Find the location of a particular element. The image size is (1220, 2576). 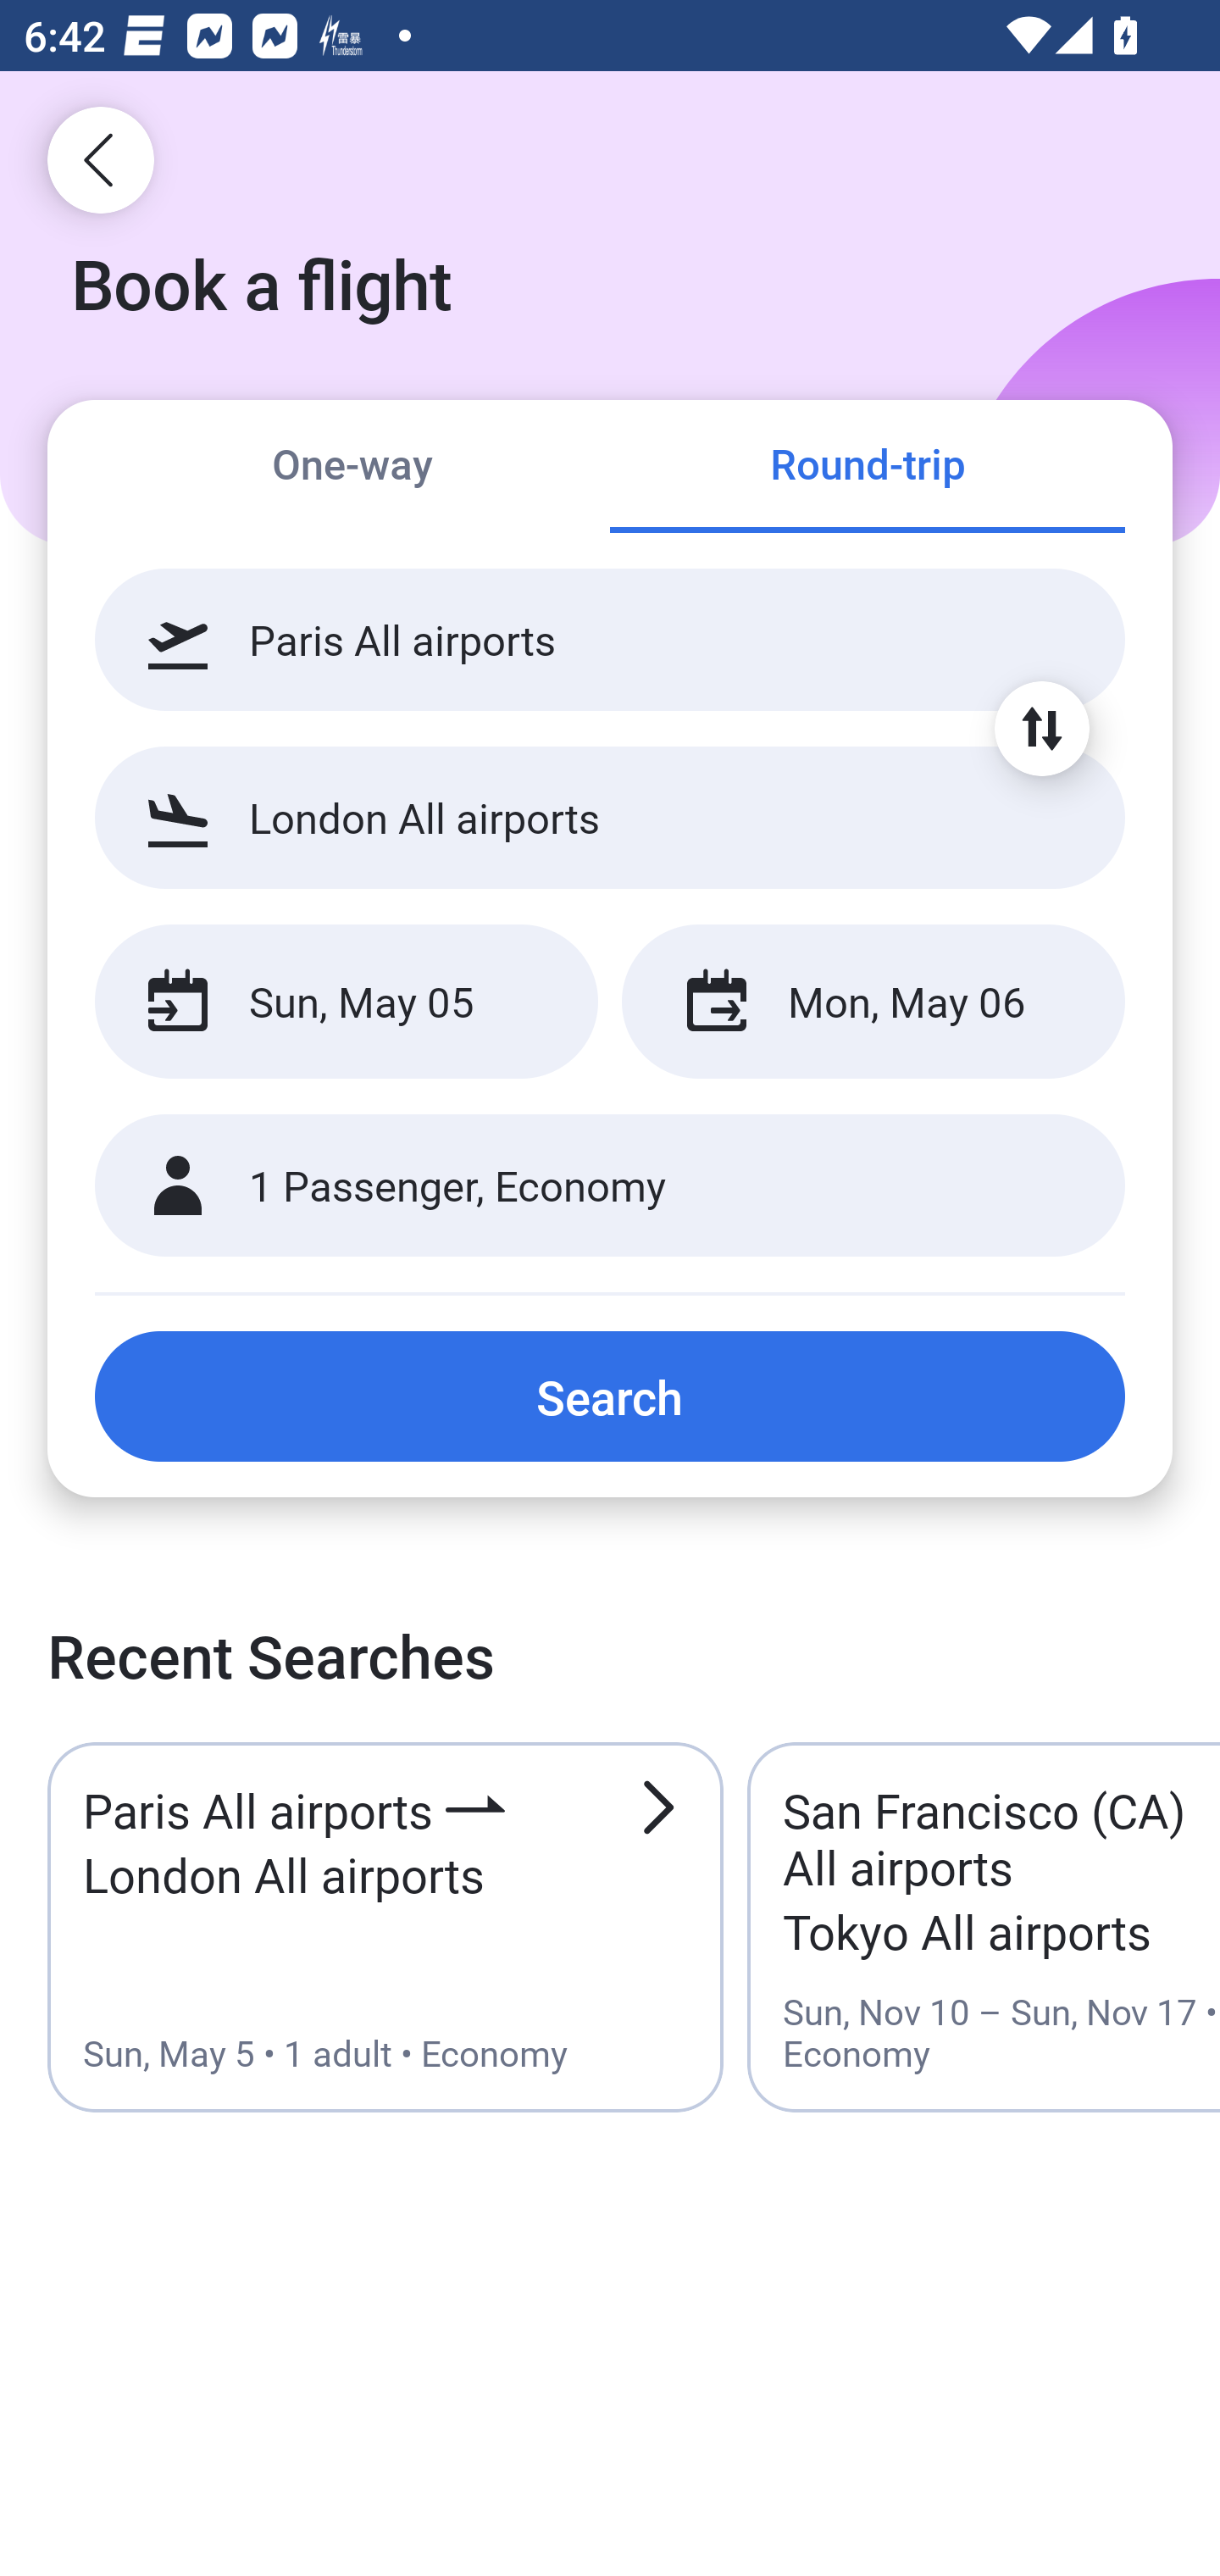

One-way is located at coordinates (352, 468).